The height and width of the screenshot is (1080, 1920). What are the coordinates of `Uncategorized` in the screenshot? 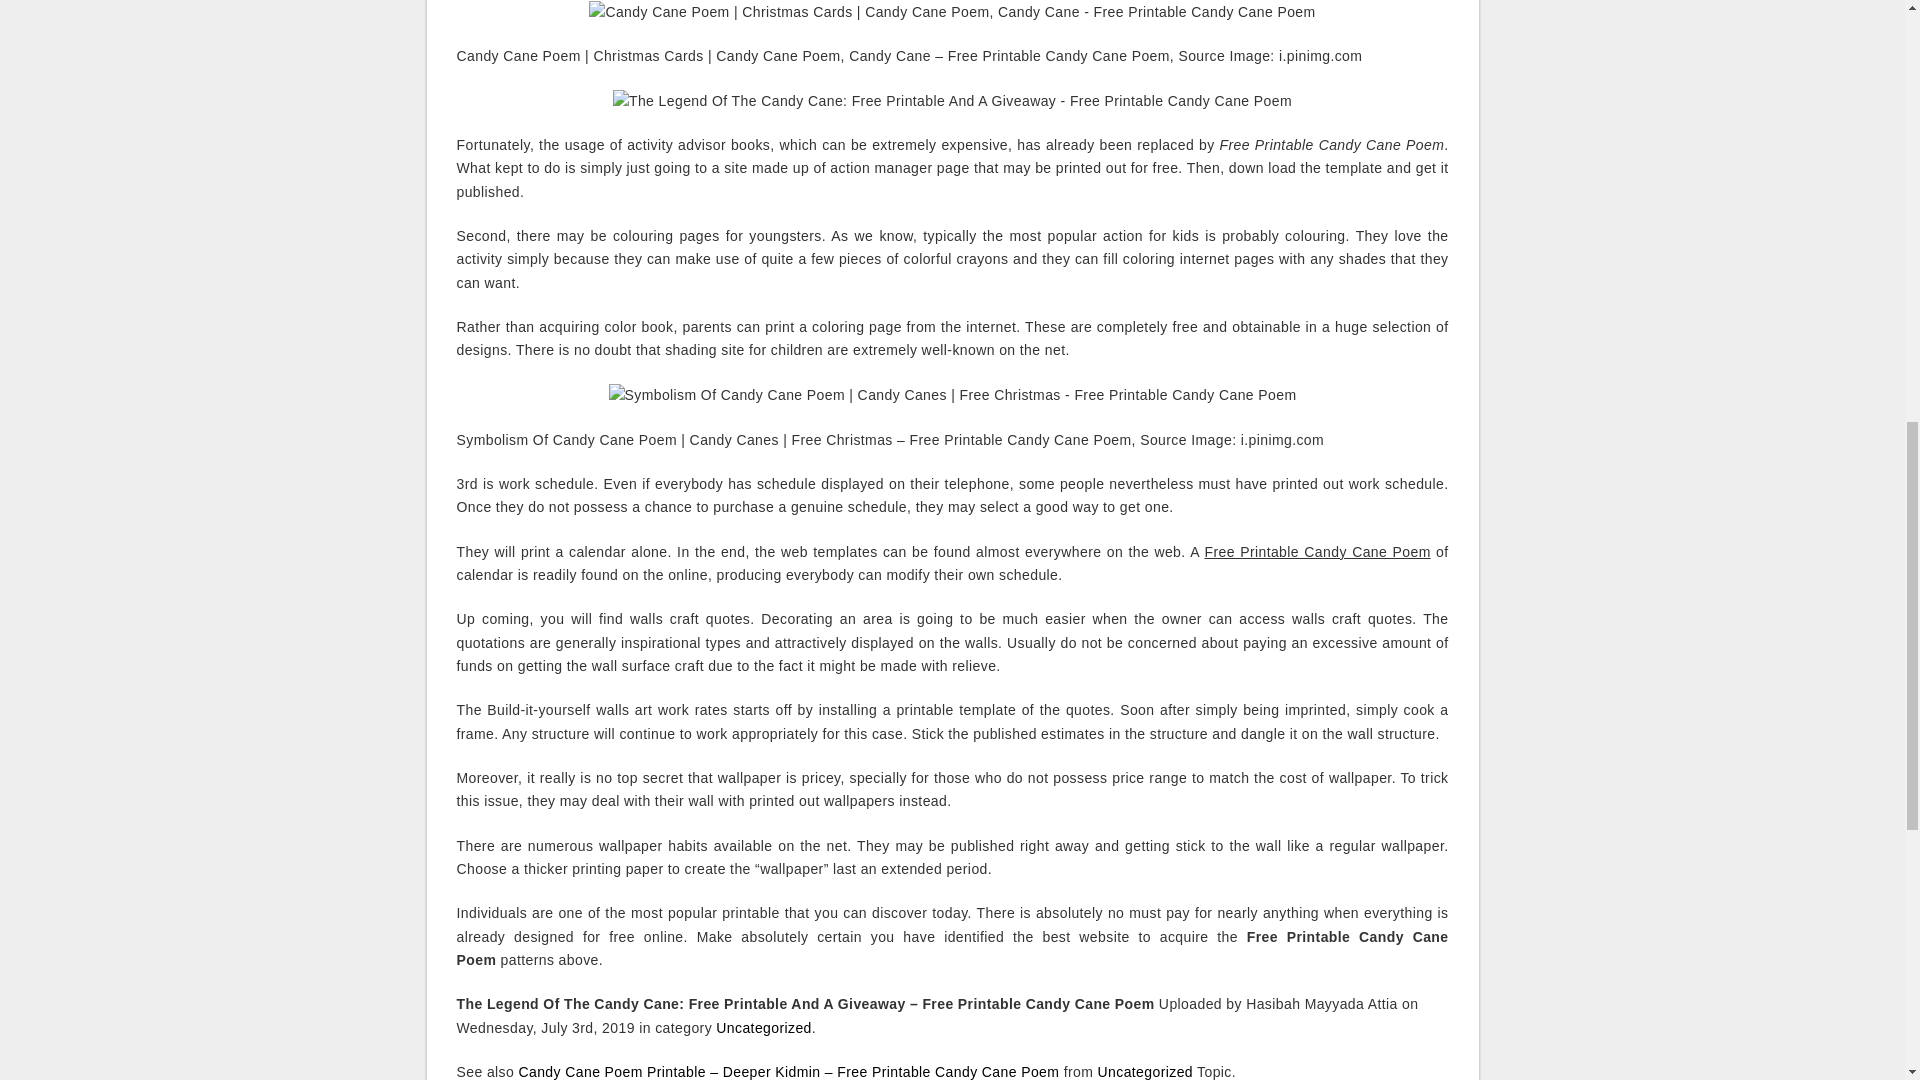 It's located at (1145, 1072).